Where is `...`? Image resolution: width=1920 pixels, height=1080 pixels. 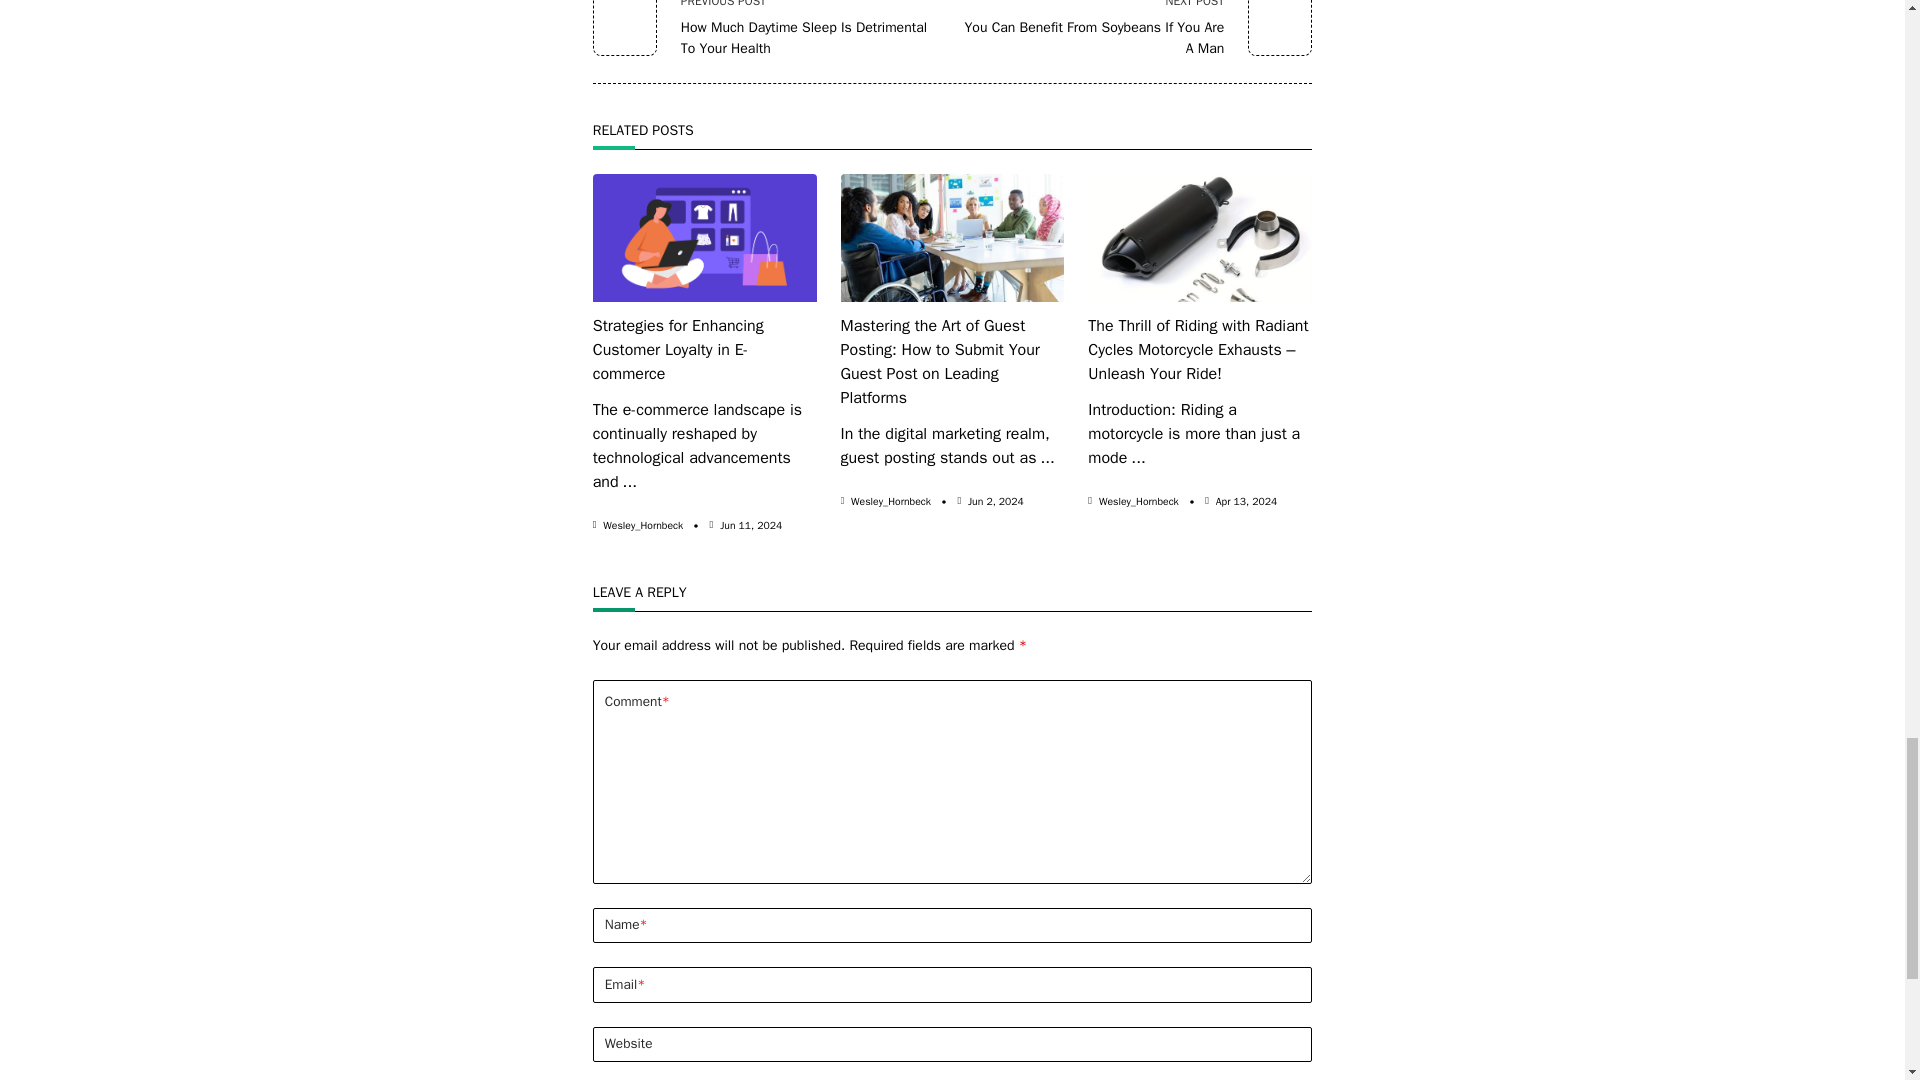
... is located at coordinates (630, 482).